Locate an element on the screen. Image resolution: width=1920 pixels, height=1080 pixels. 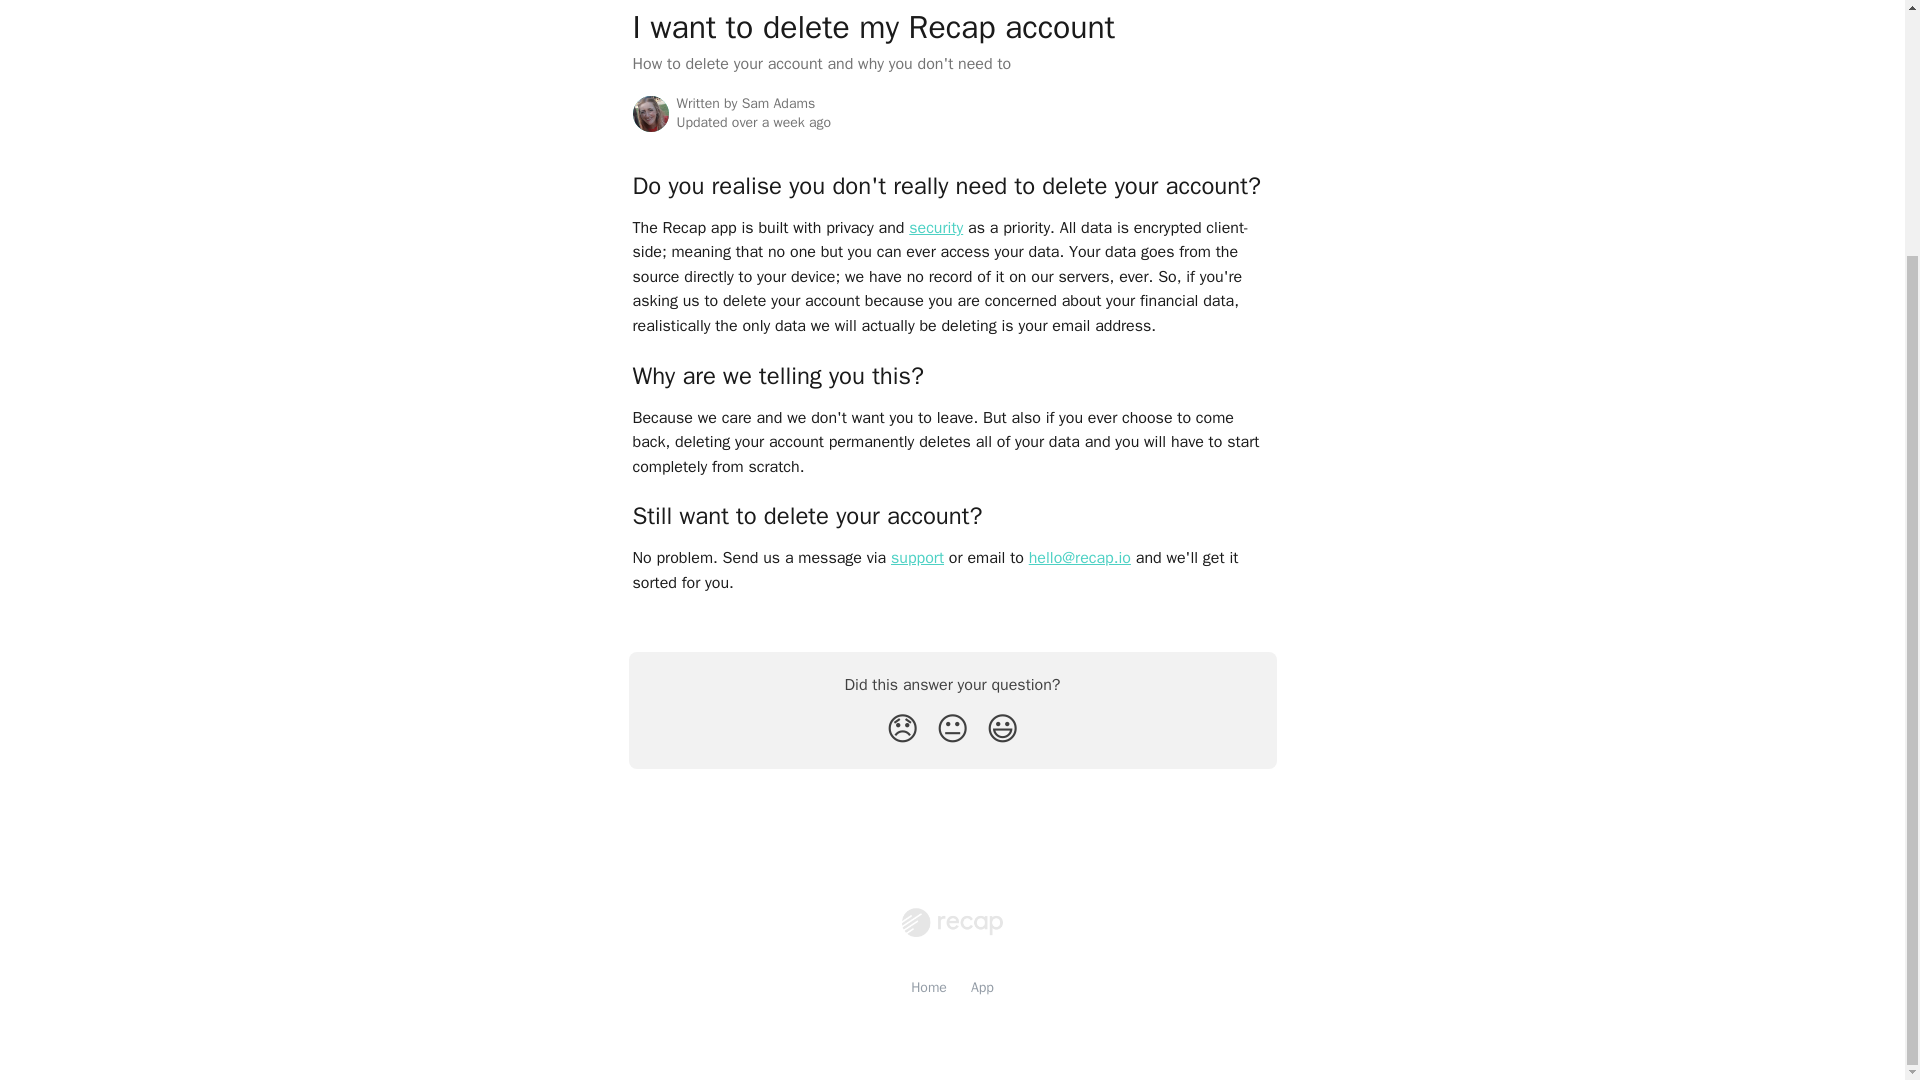
security is located at coordinates (936, 228).